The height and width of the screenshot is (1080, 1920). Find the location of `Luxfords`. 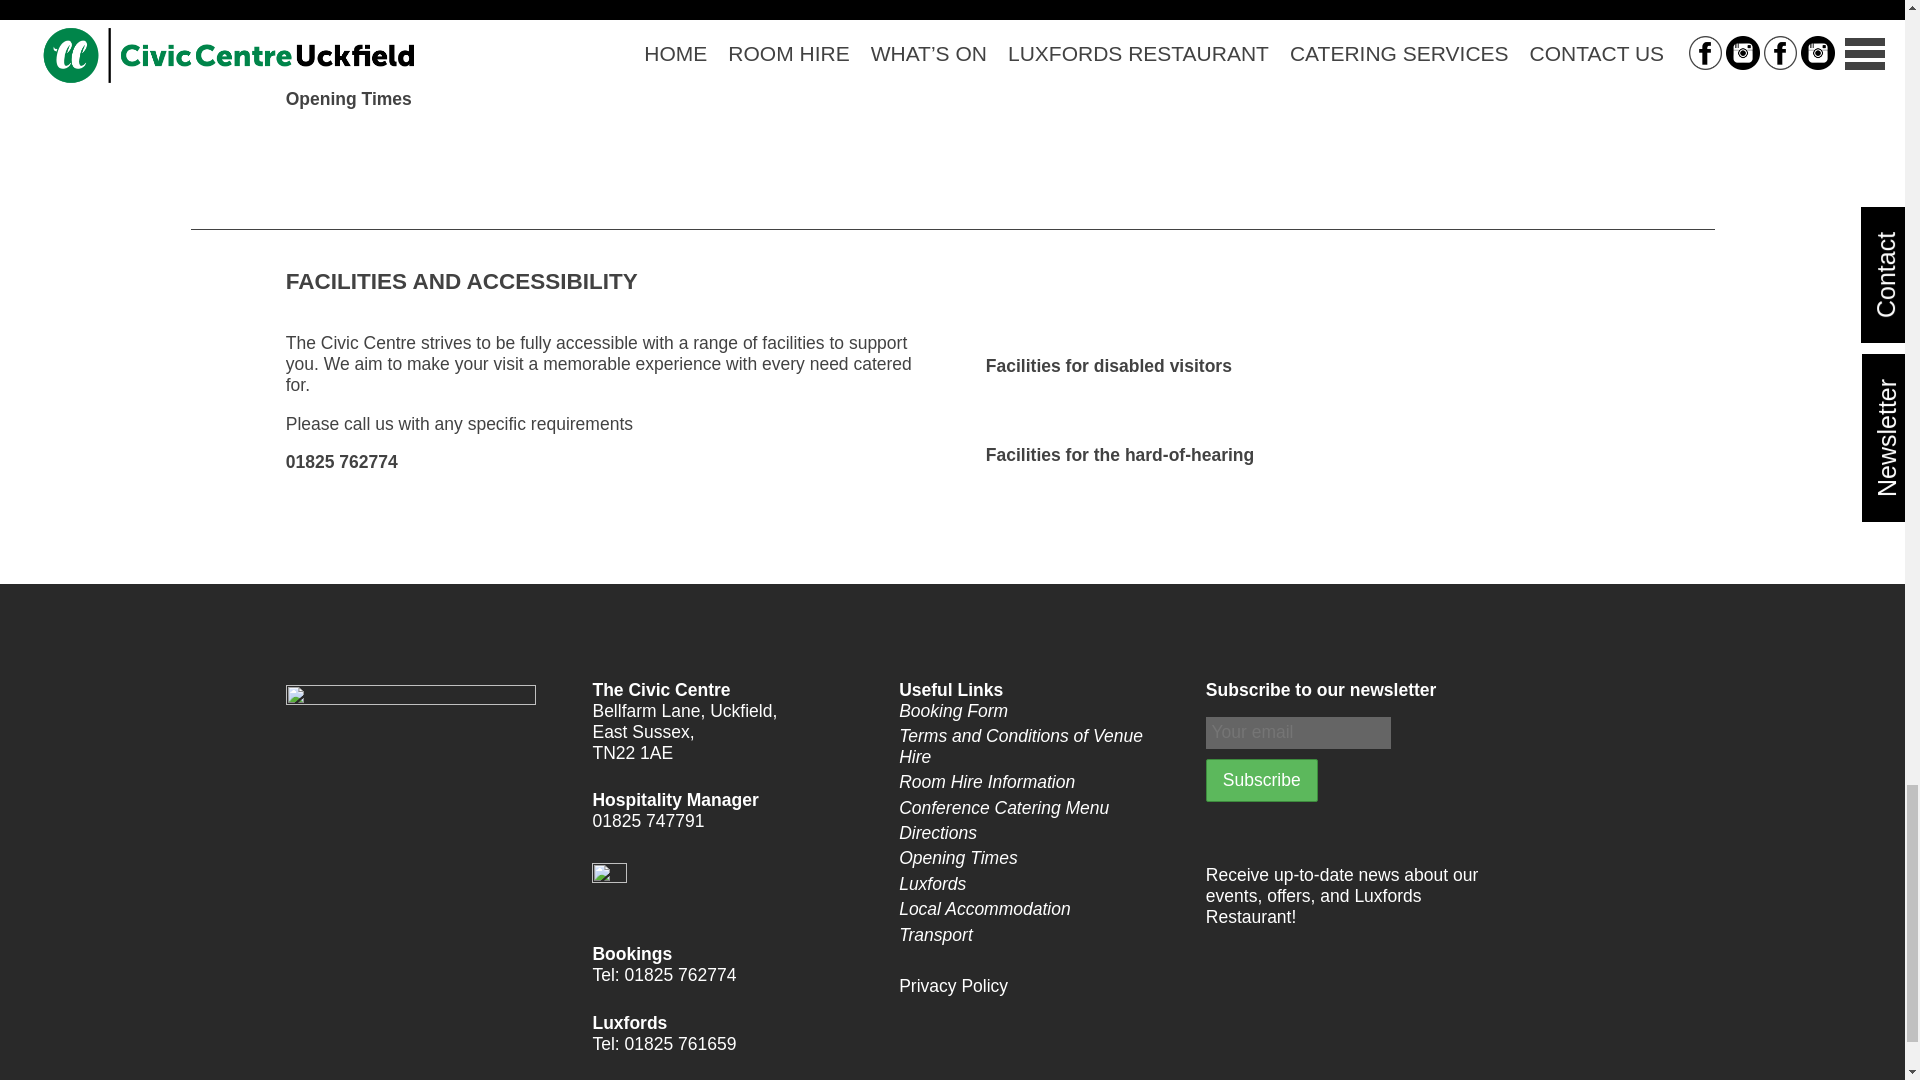

Luxfords is located at coordinates (1034, 884).